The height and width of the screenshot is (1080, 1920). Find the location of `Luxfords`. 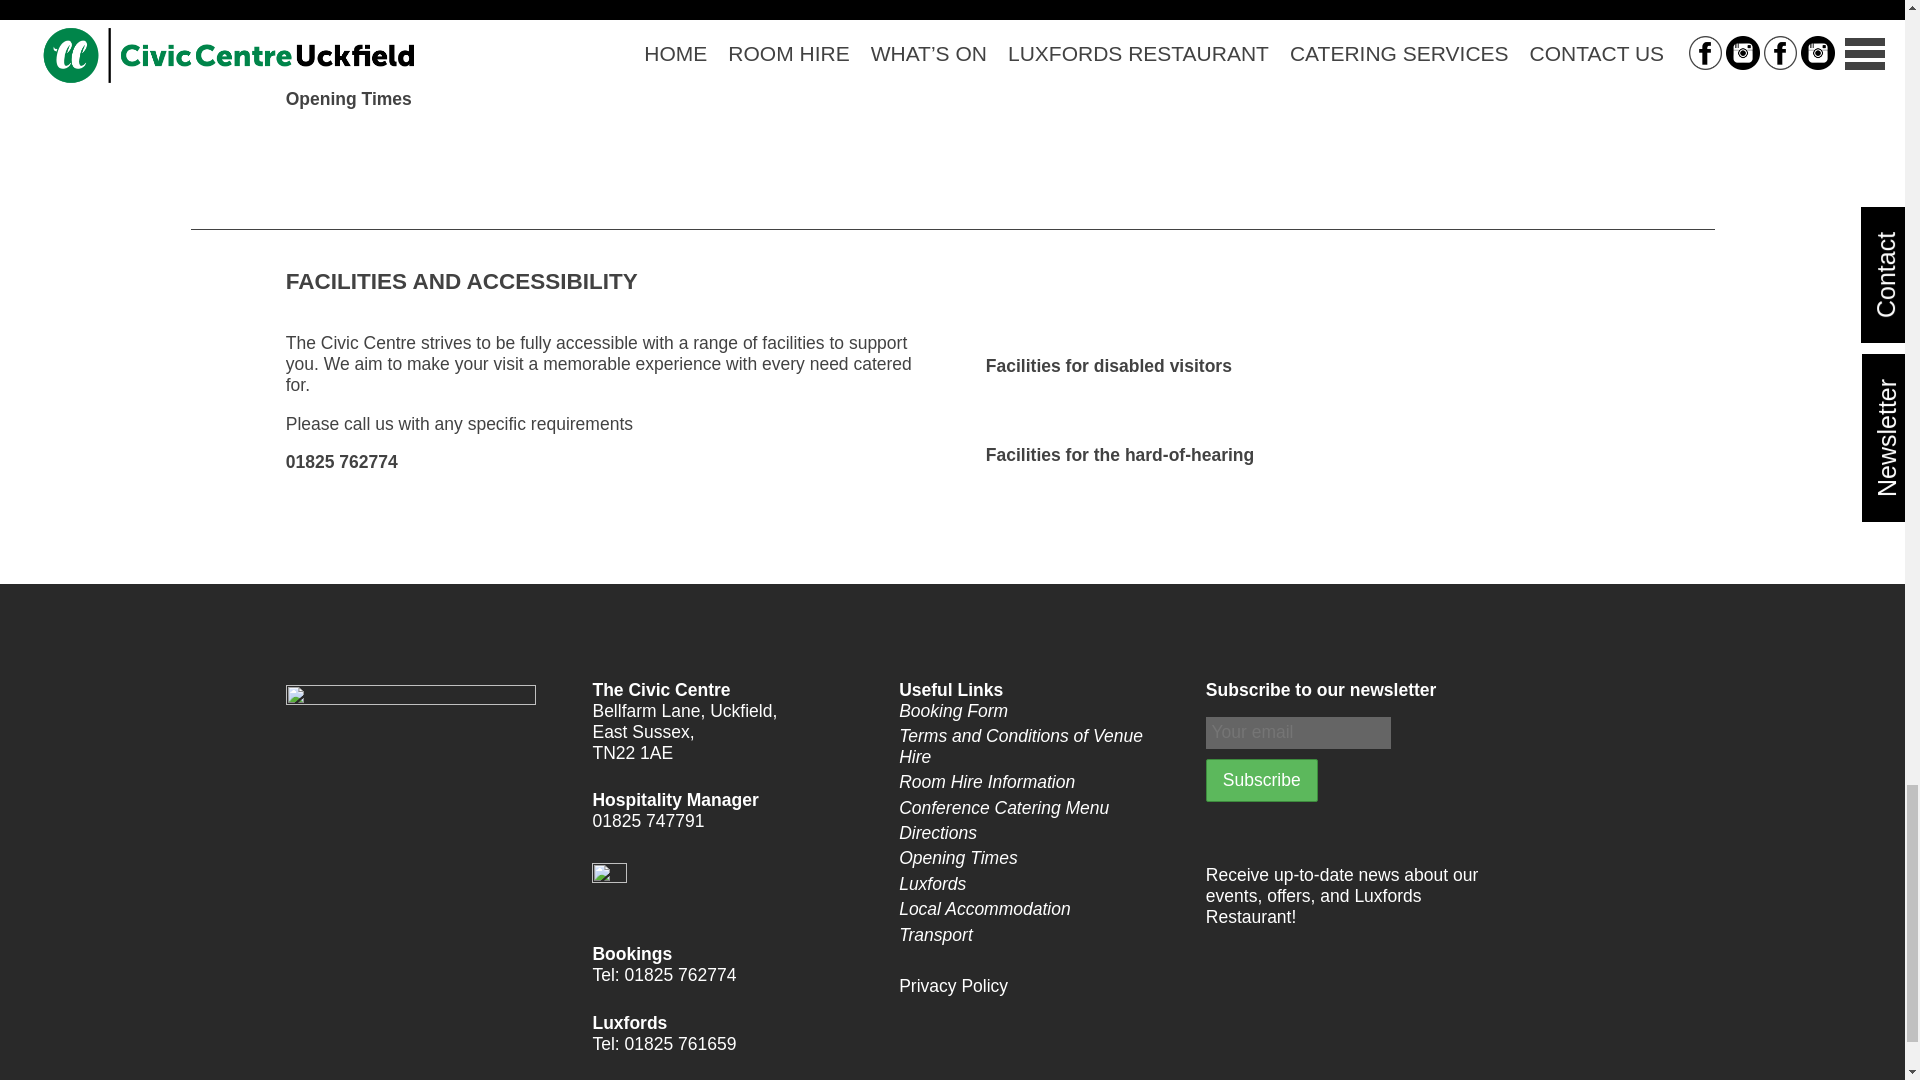

Luxfords is located at coordinates (1034, 884).